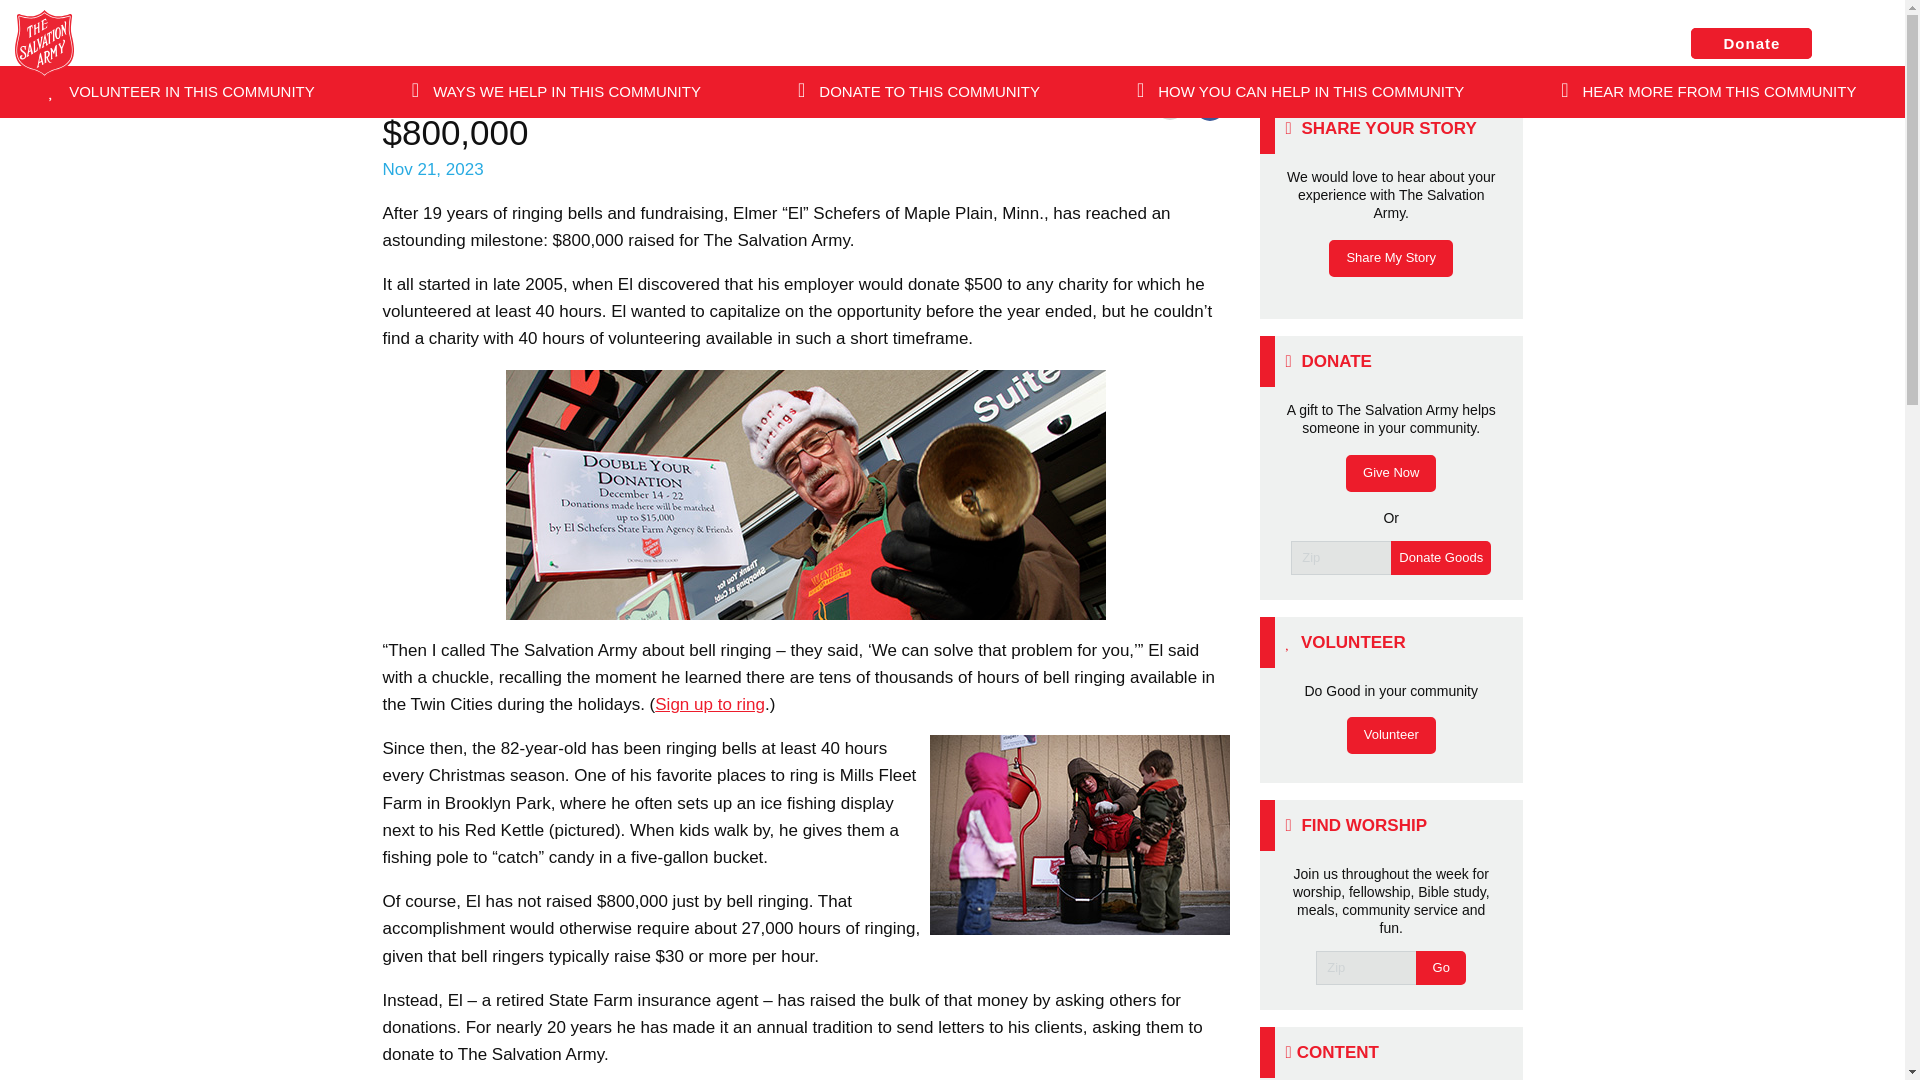 The image size is (1920, 1080). What do you see at coordinates (601, 148) in the screenshot?
I see `Go` at bounding box center [601, 148].